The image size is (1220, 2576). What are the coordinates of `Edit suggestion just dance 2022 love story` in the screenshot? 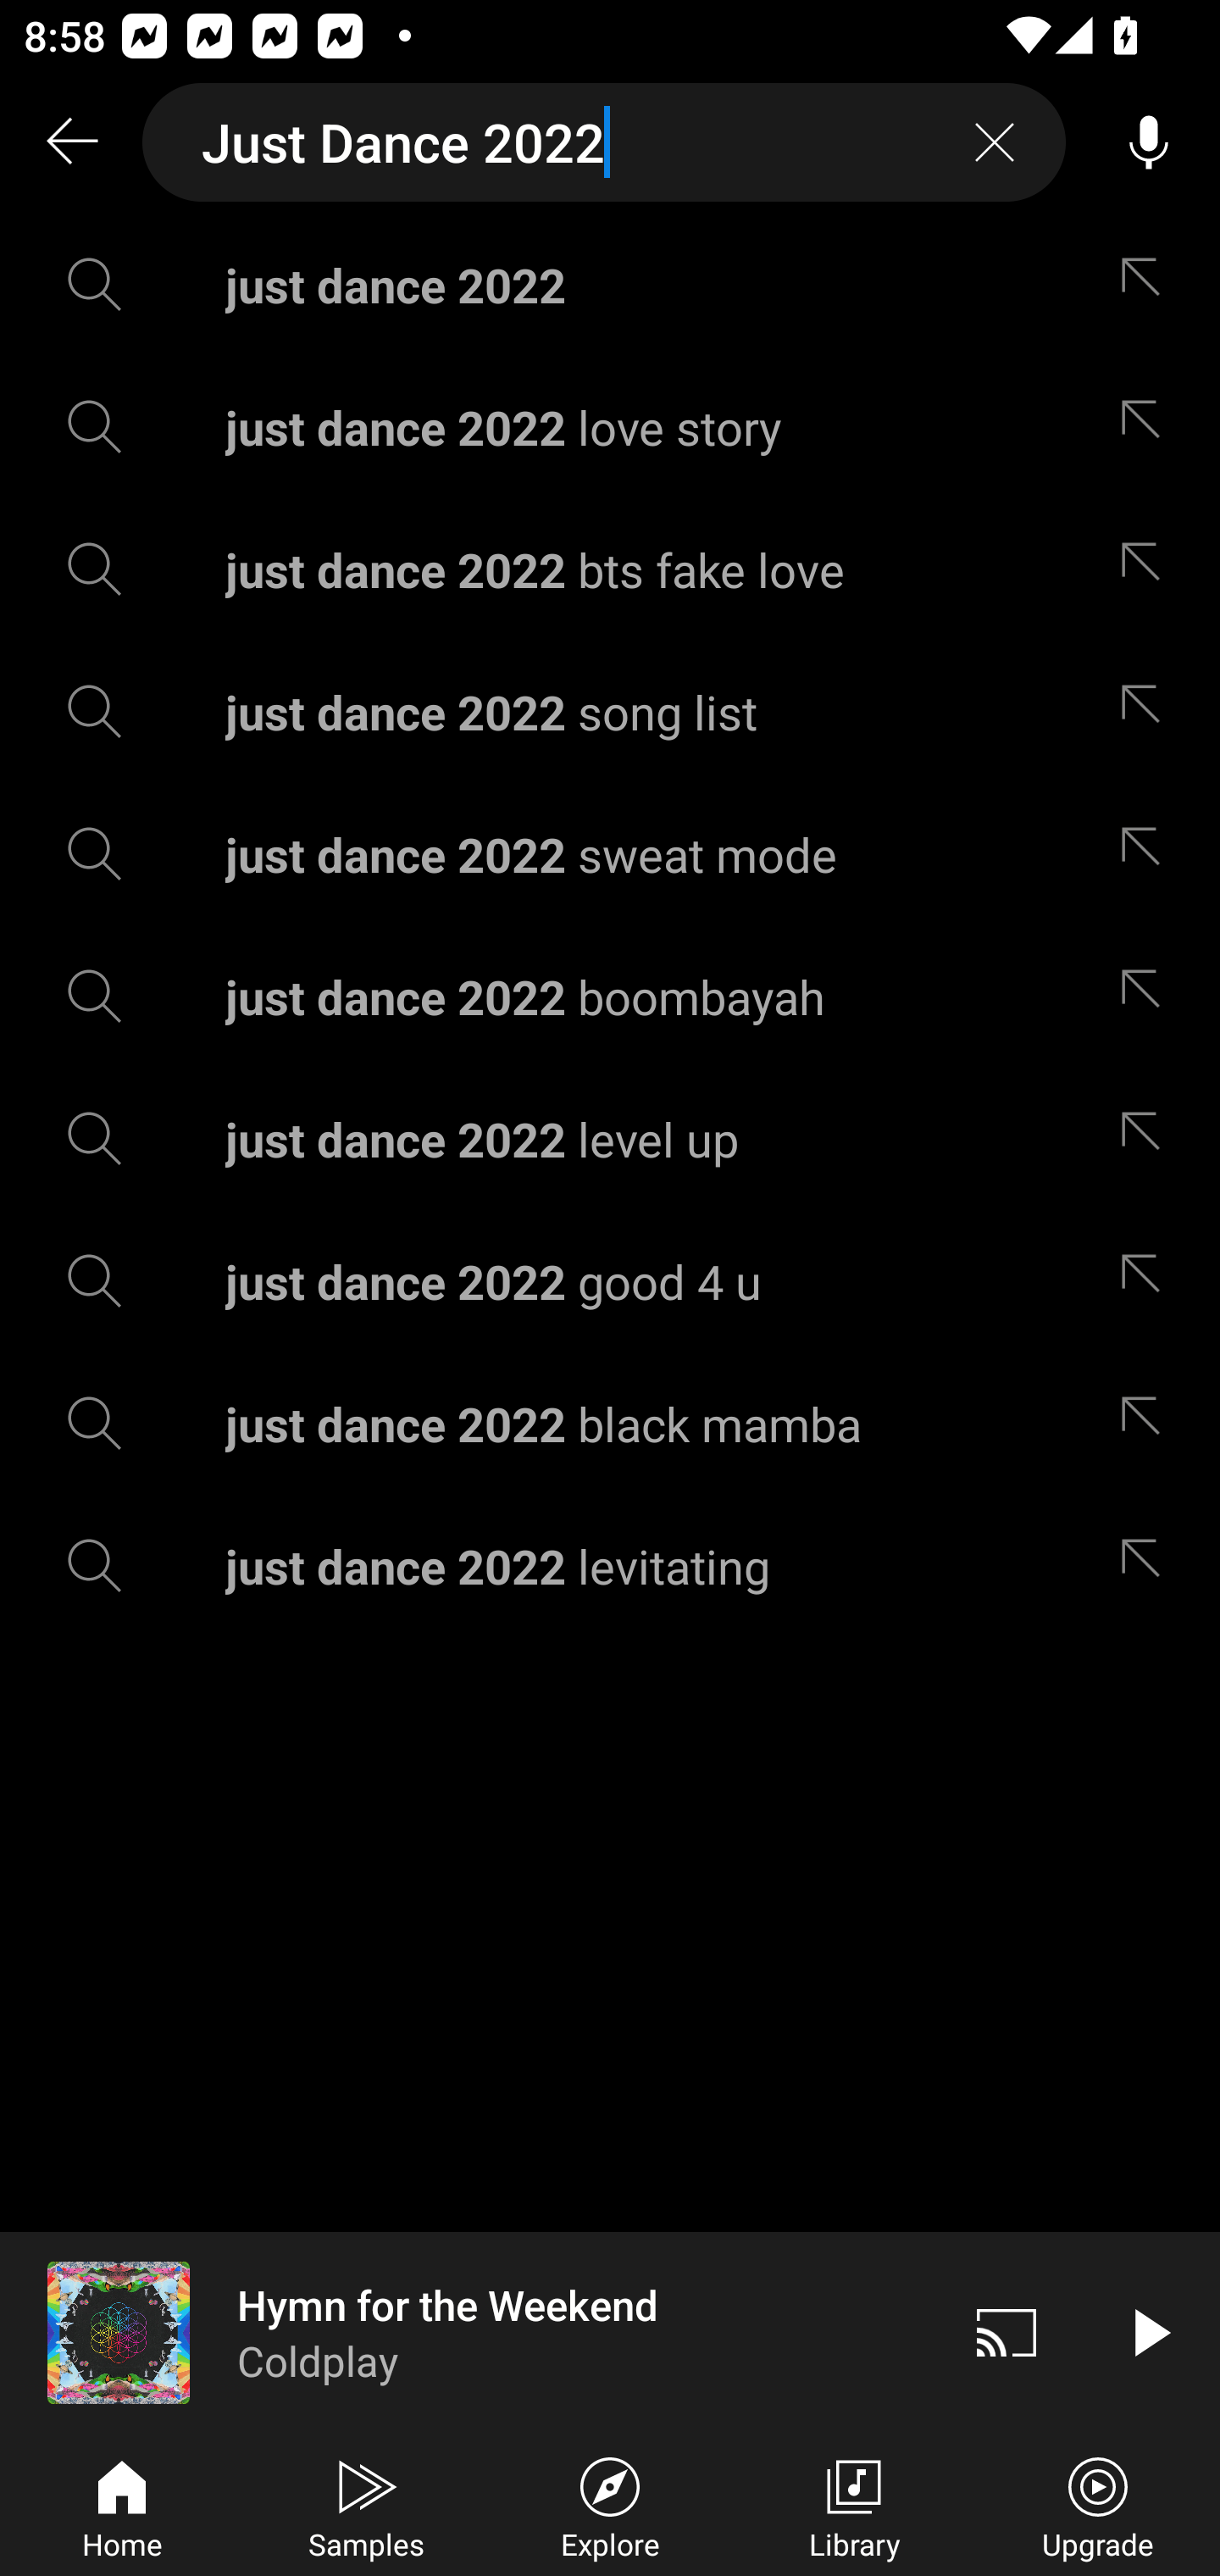 It's located at (1148, 425).